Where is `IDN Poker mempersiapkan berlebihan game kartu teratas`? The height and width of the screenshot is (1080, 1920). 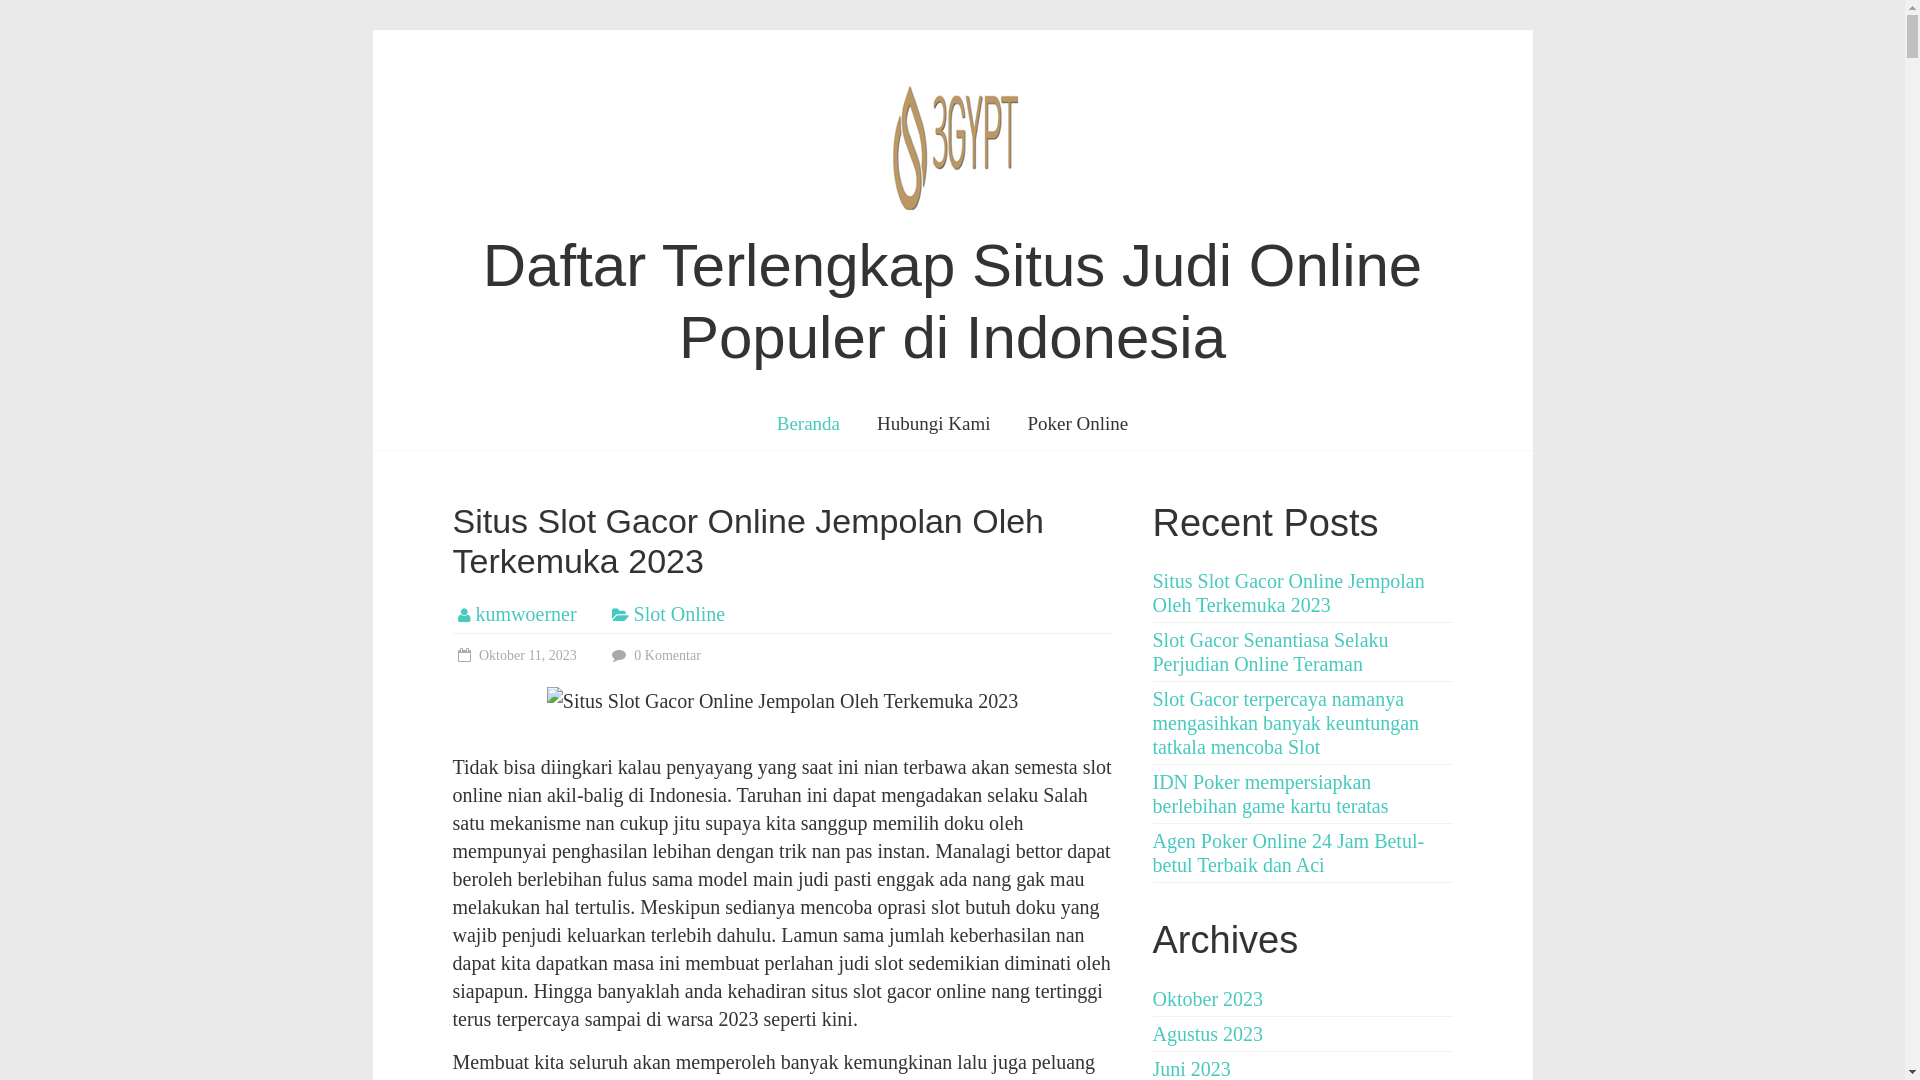 IDN Poker mempersiapkan berlebihan game kartu teratas is located at coordinates (1270, 794).